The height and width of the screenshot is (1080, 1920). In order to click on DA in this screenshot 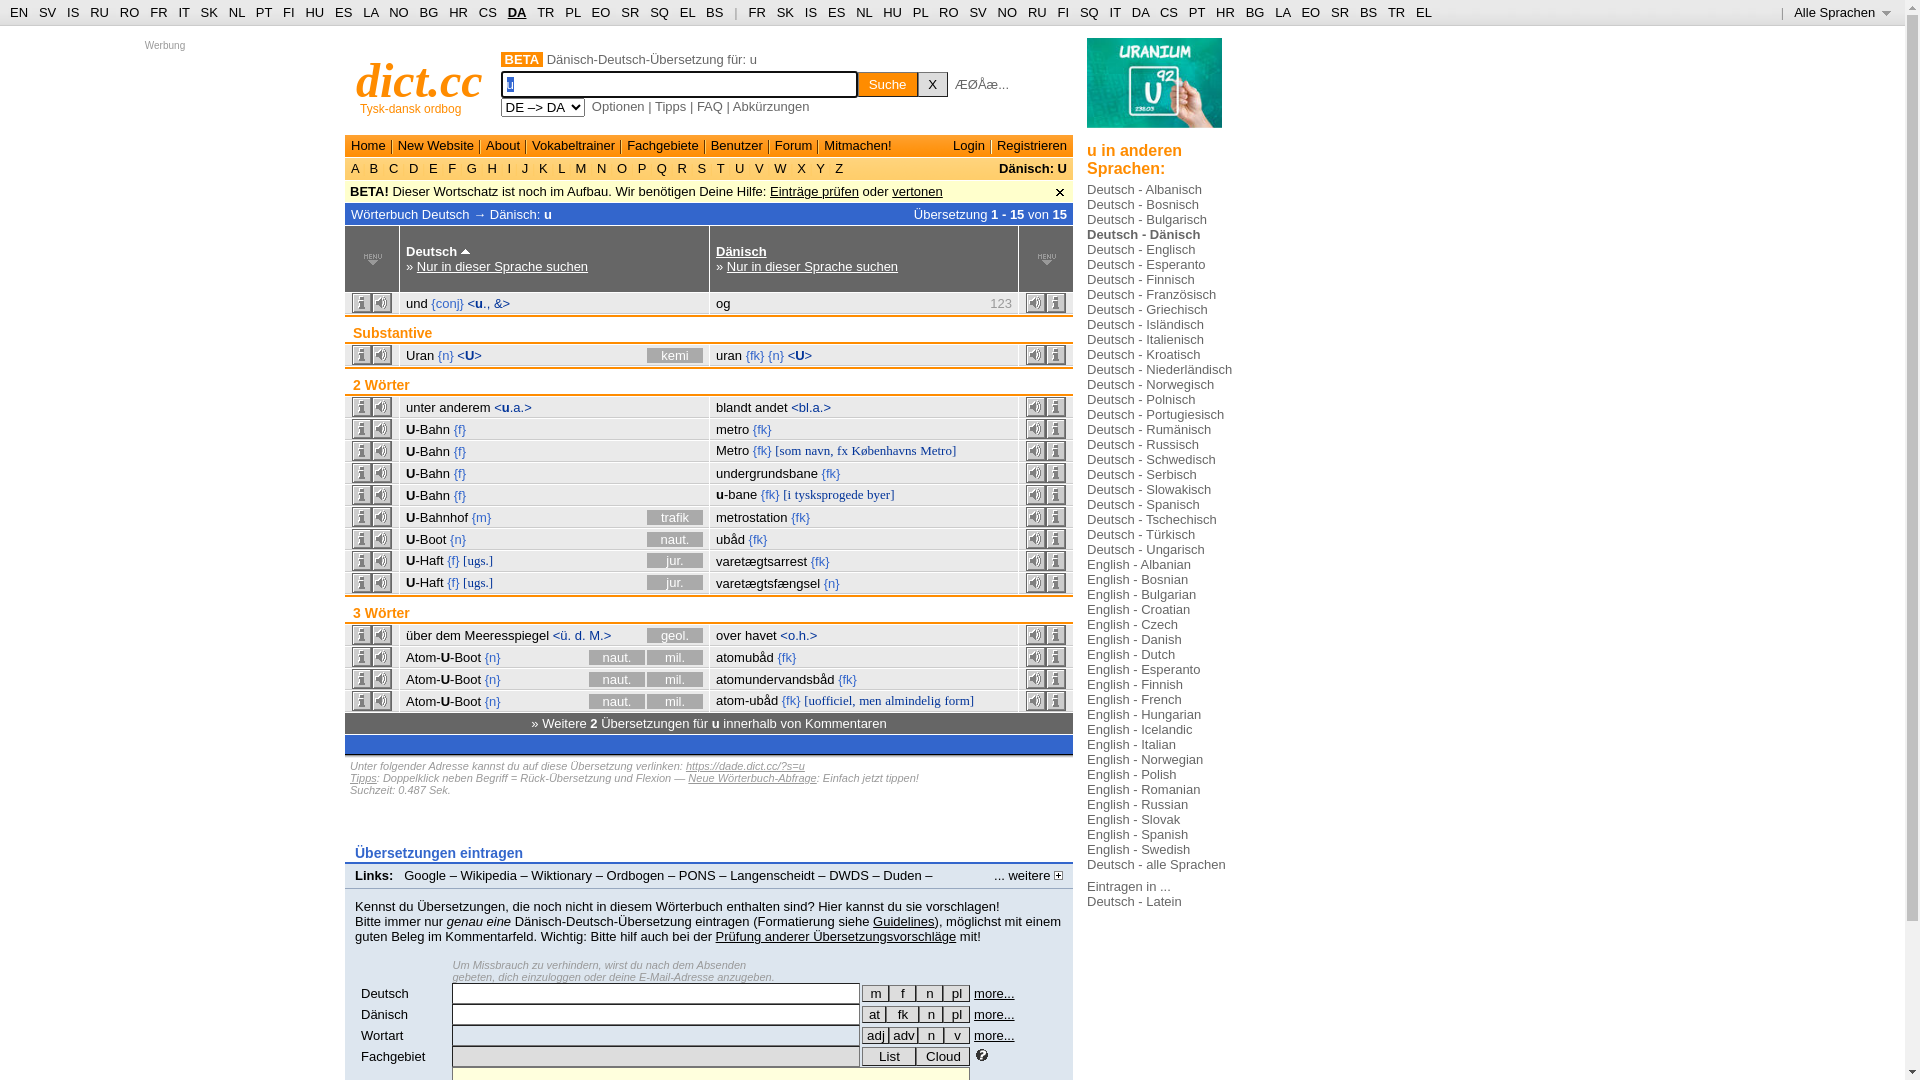, I will do `click(1140, 12)`.